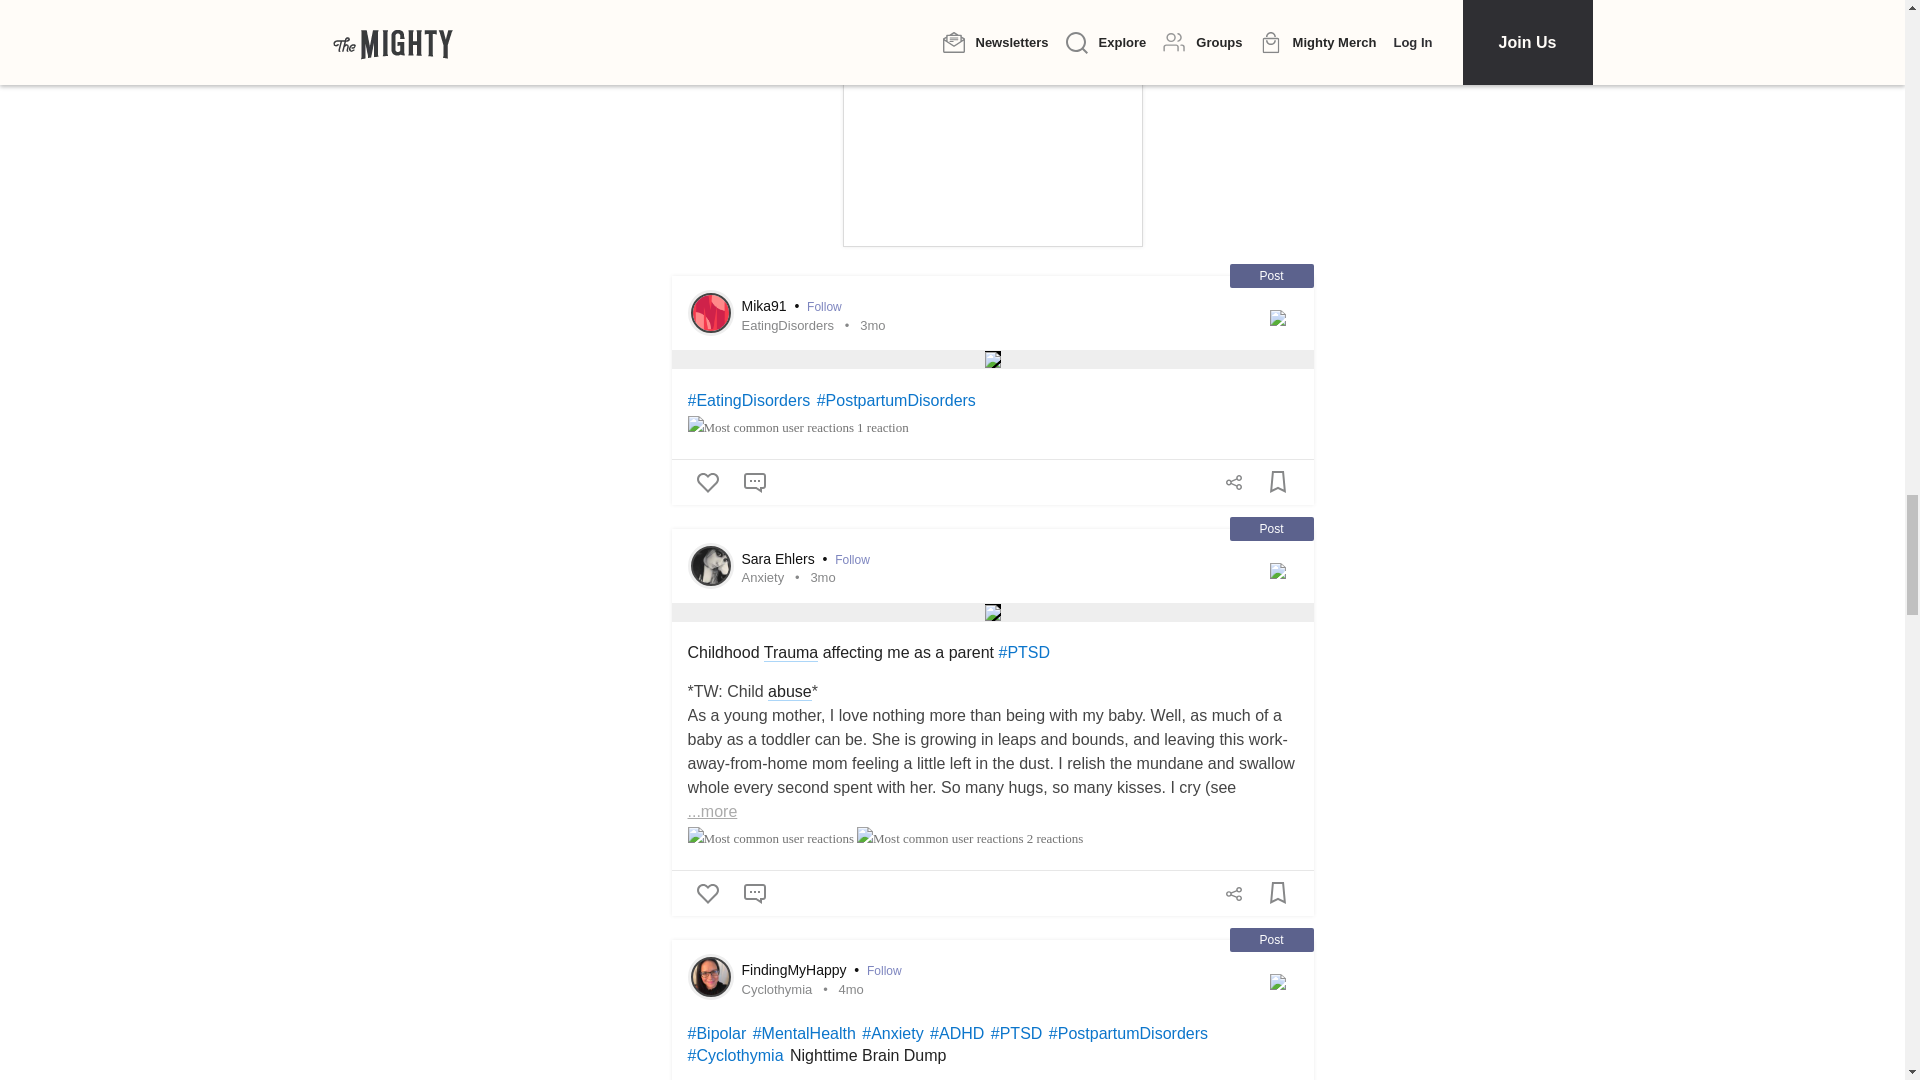 The image size is (1920, 1080). What do you see at coordinates (709, 312) in the screenshot?
I see `Visit Mika91's profile` at bounding box center [709, 312].